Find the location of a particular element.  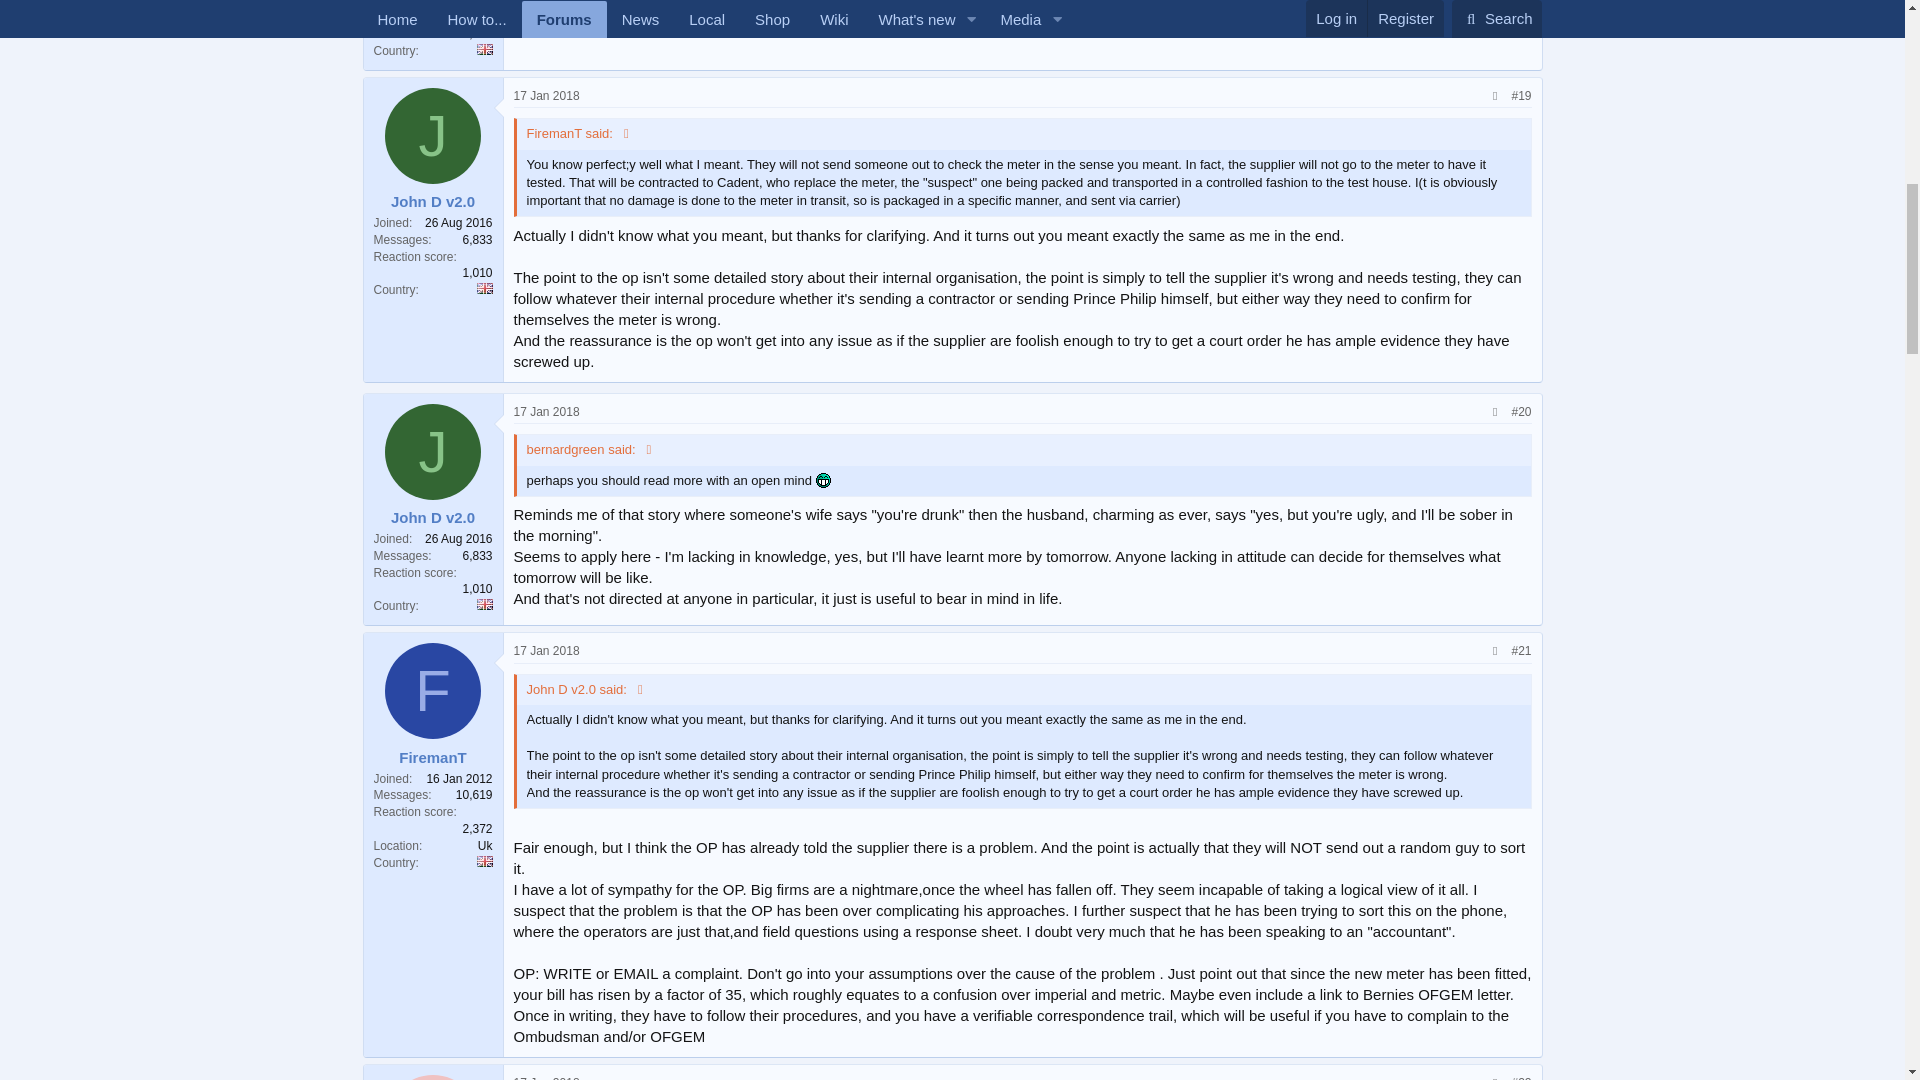

United Kingdom is located at coordinates (484, 288).